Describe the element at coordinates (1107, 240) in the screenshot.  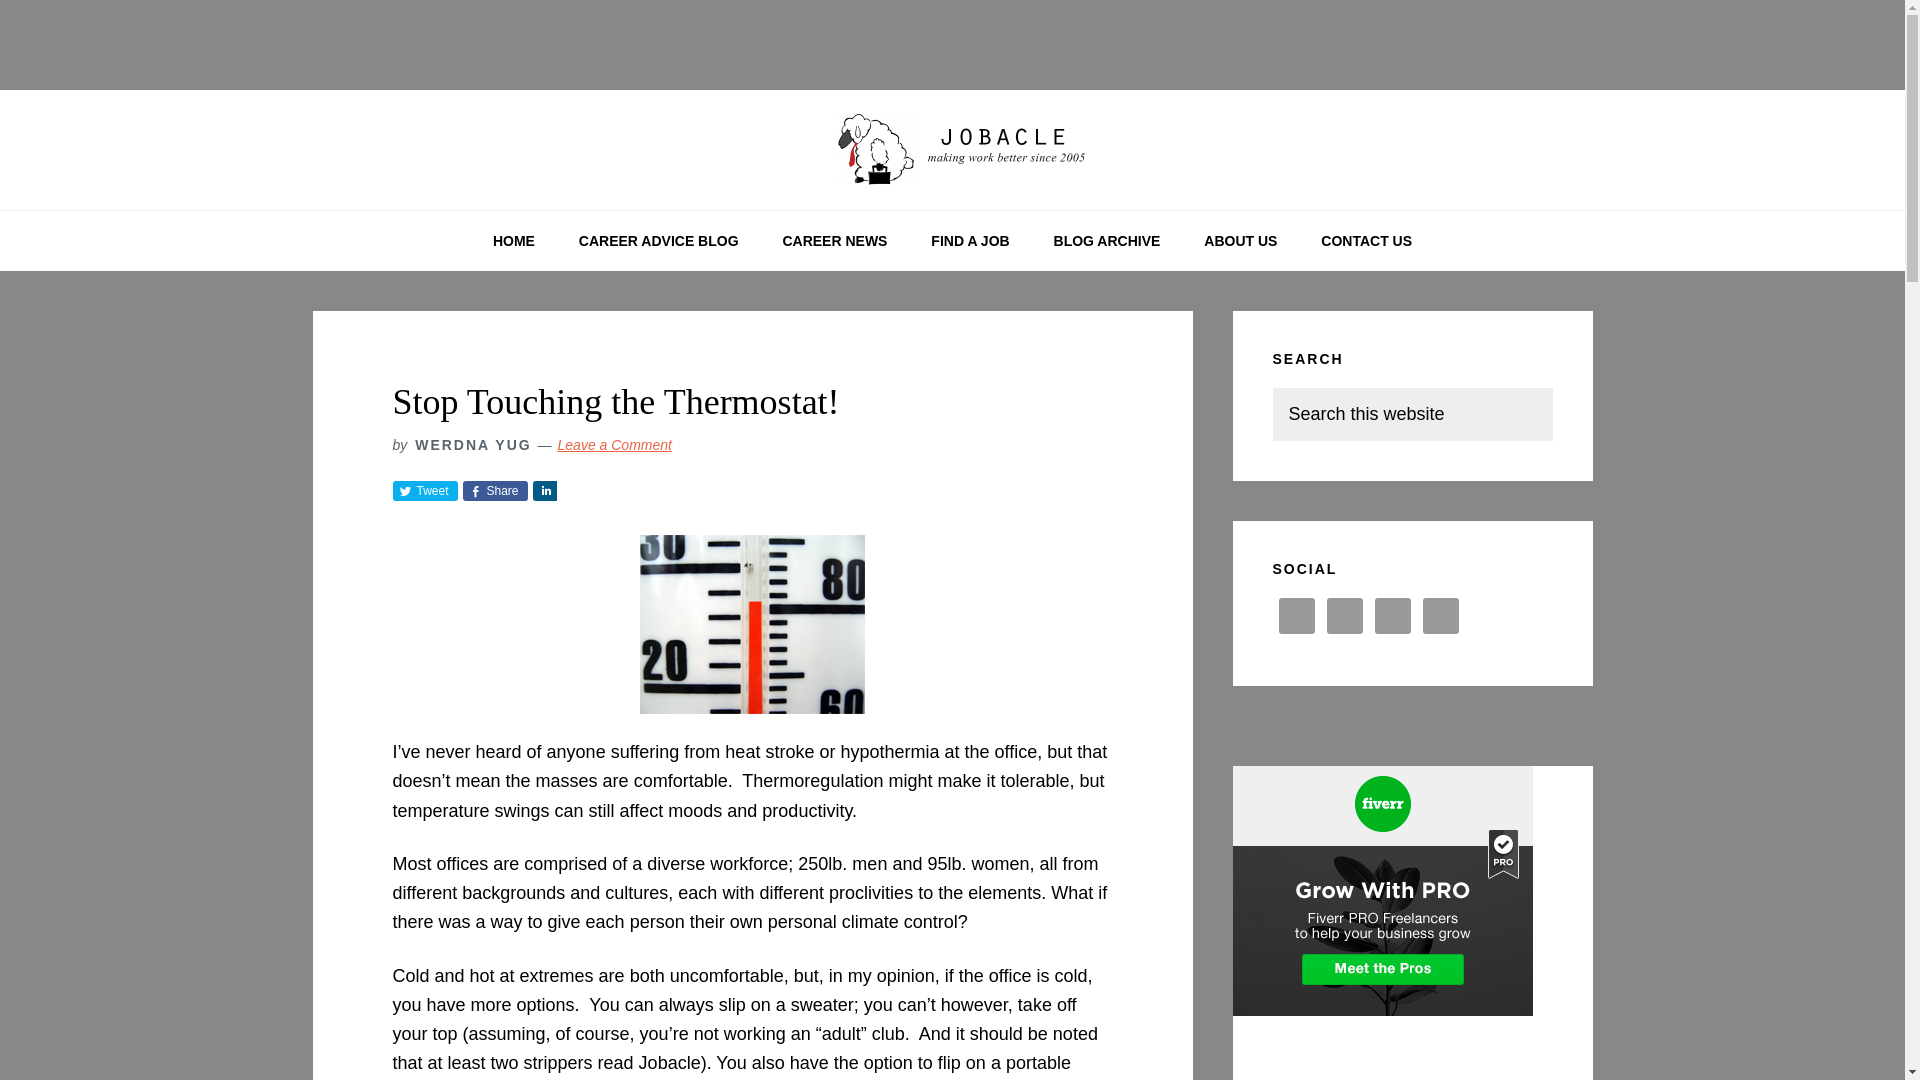
I see `BLOG ARCHIVE` at that location.